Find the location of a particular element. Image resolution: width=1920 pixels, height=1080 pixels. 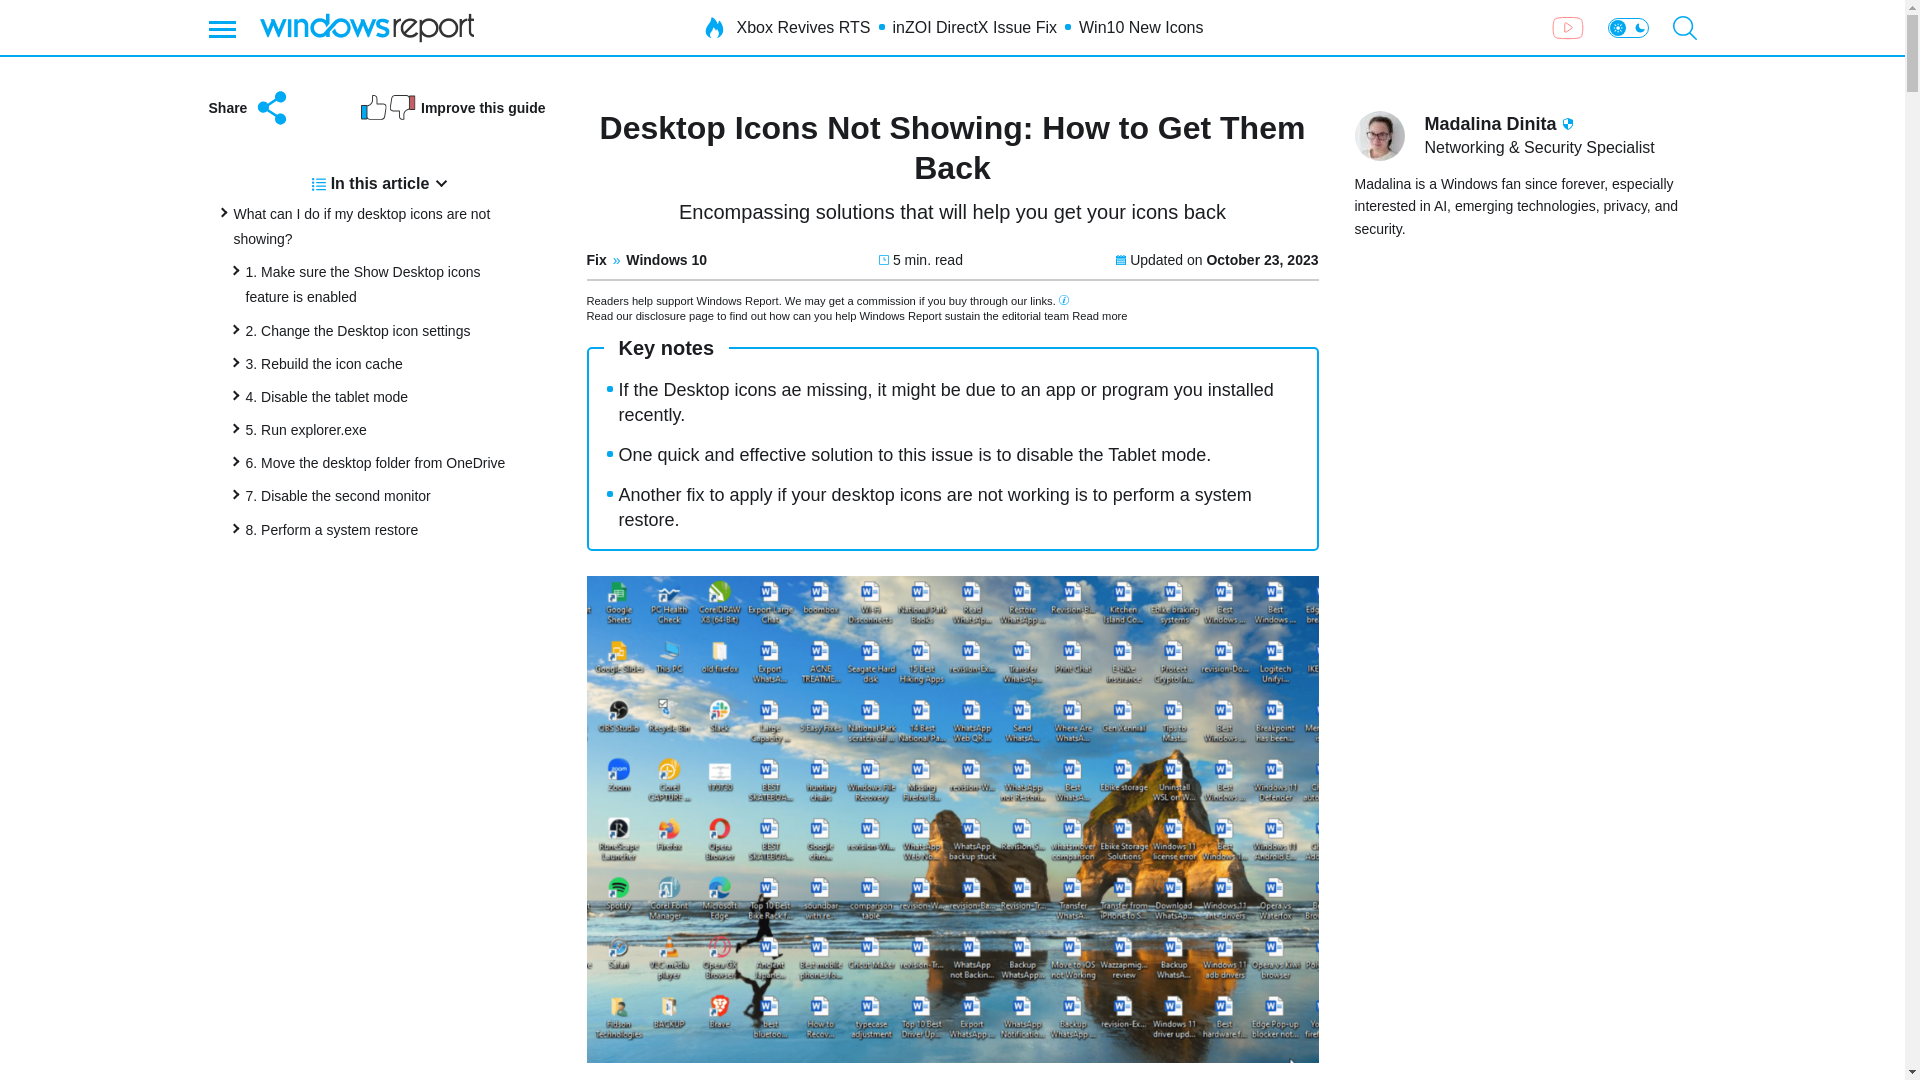

2. Change the Desktop icon settings is located at coordinates (358, 330).